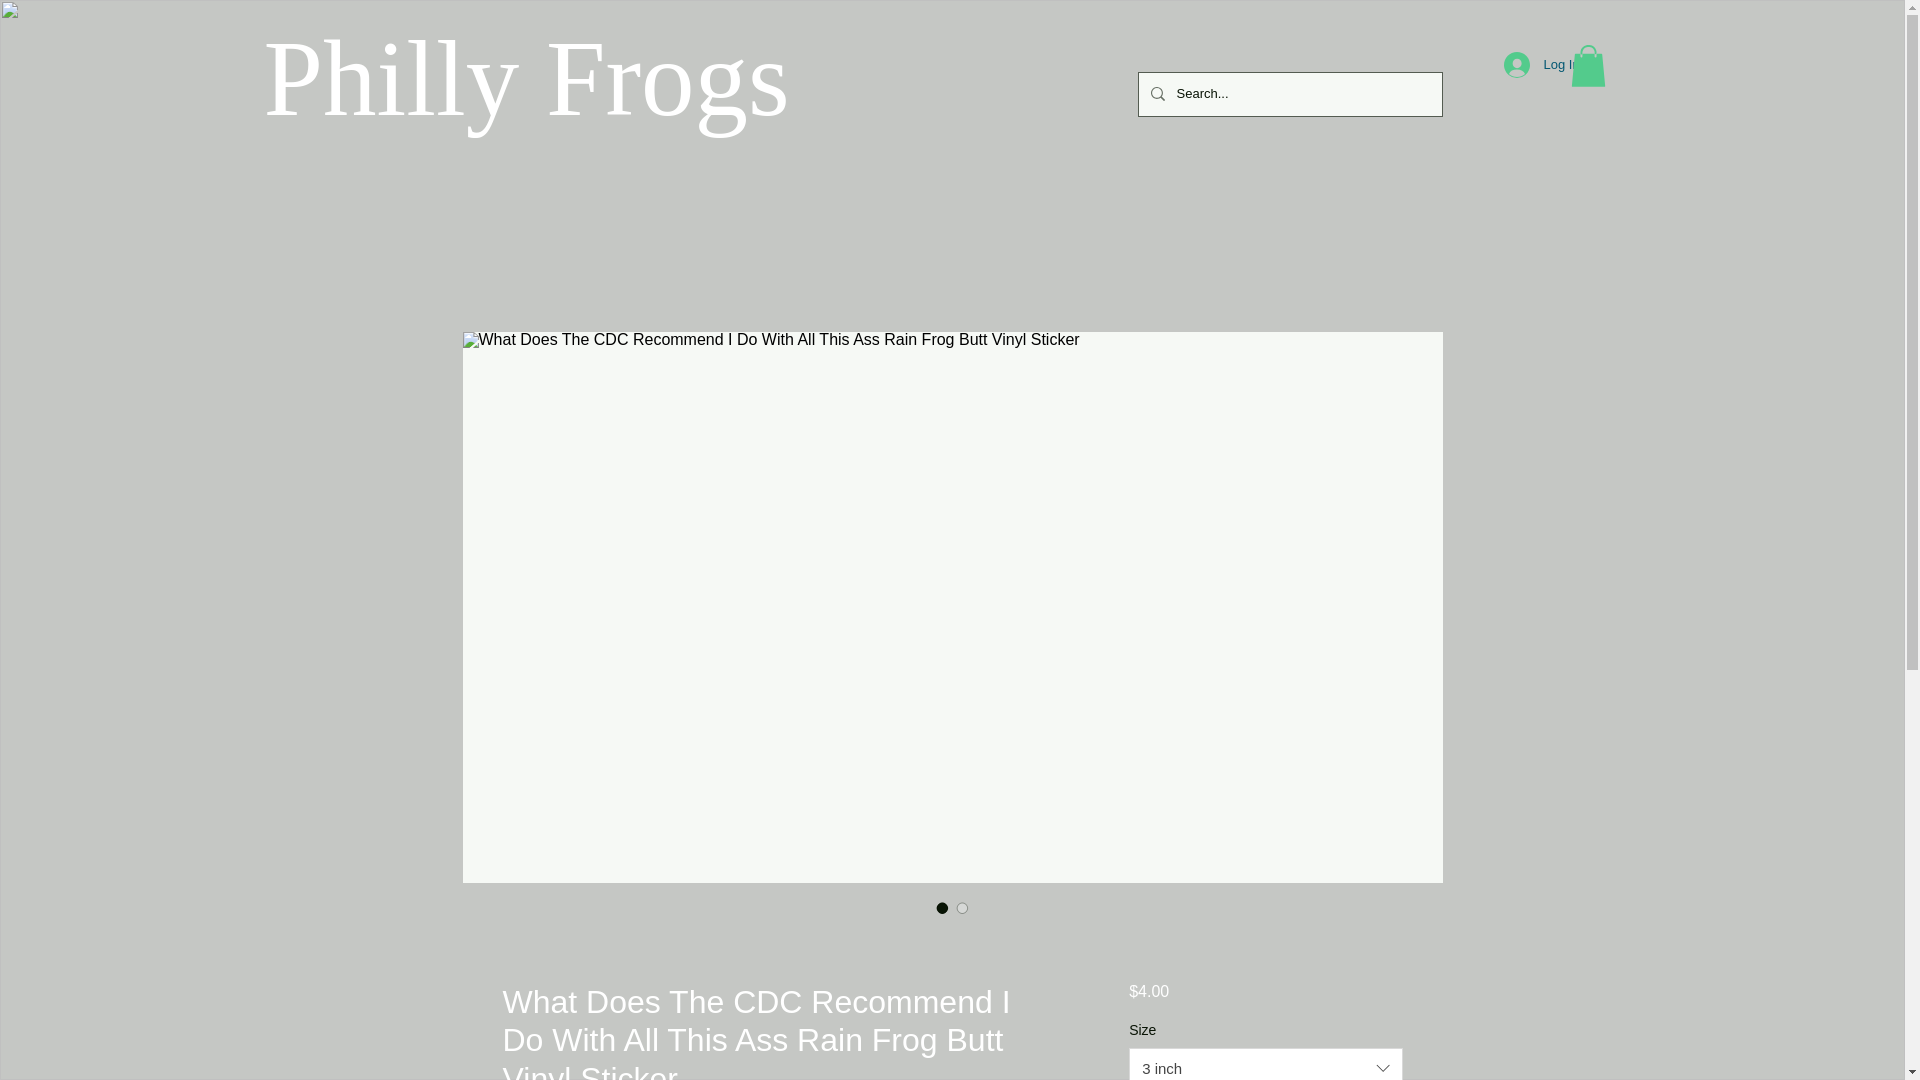 Image resolution: width=1920 pixels, height=1080 pixels. Describe the element at coordinates (1264, 1064) in the screenshot. I see `3 inch` at that location.